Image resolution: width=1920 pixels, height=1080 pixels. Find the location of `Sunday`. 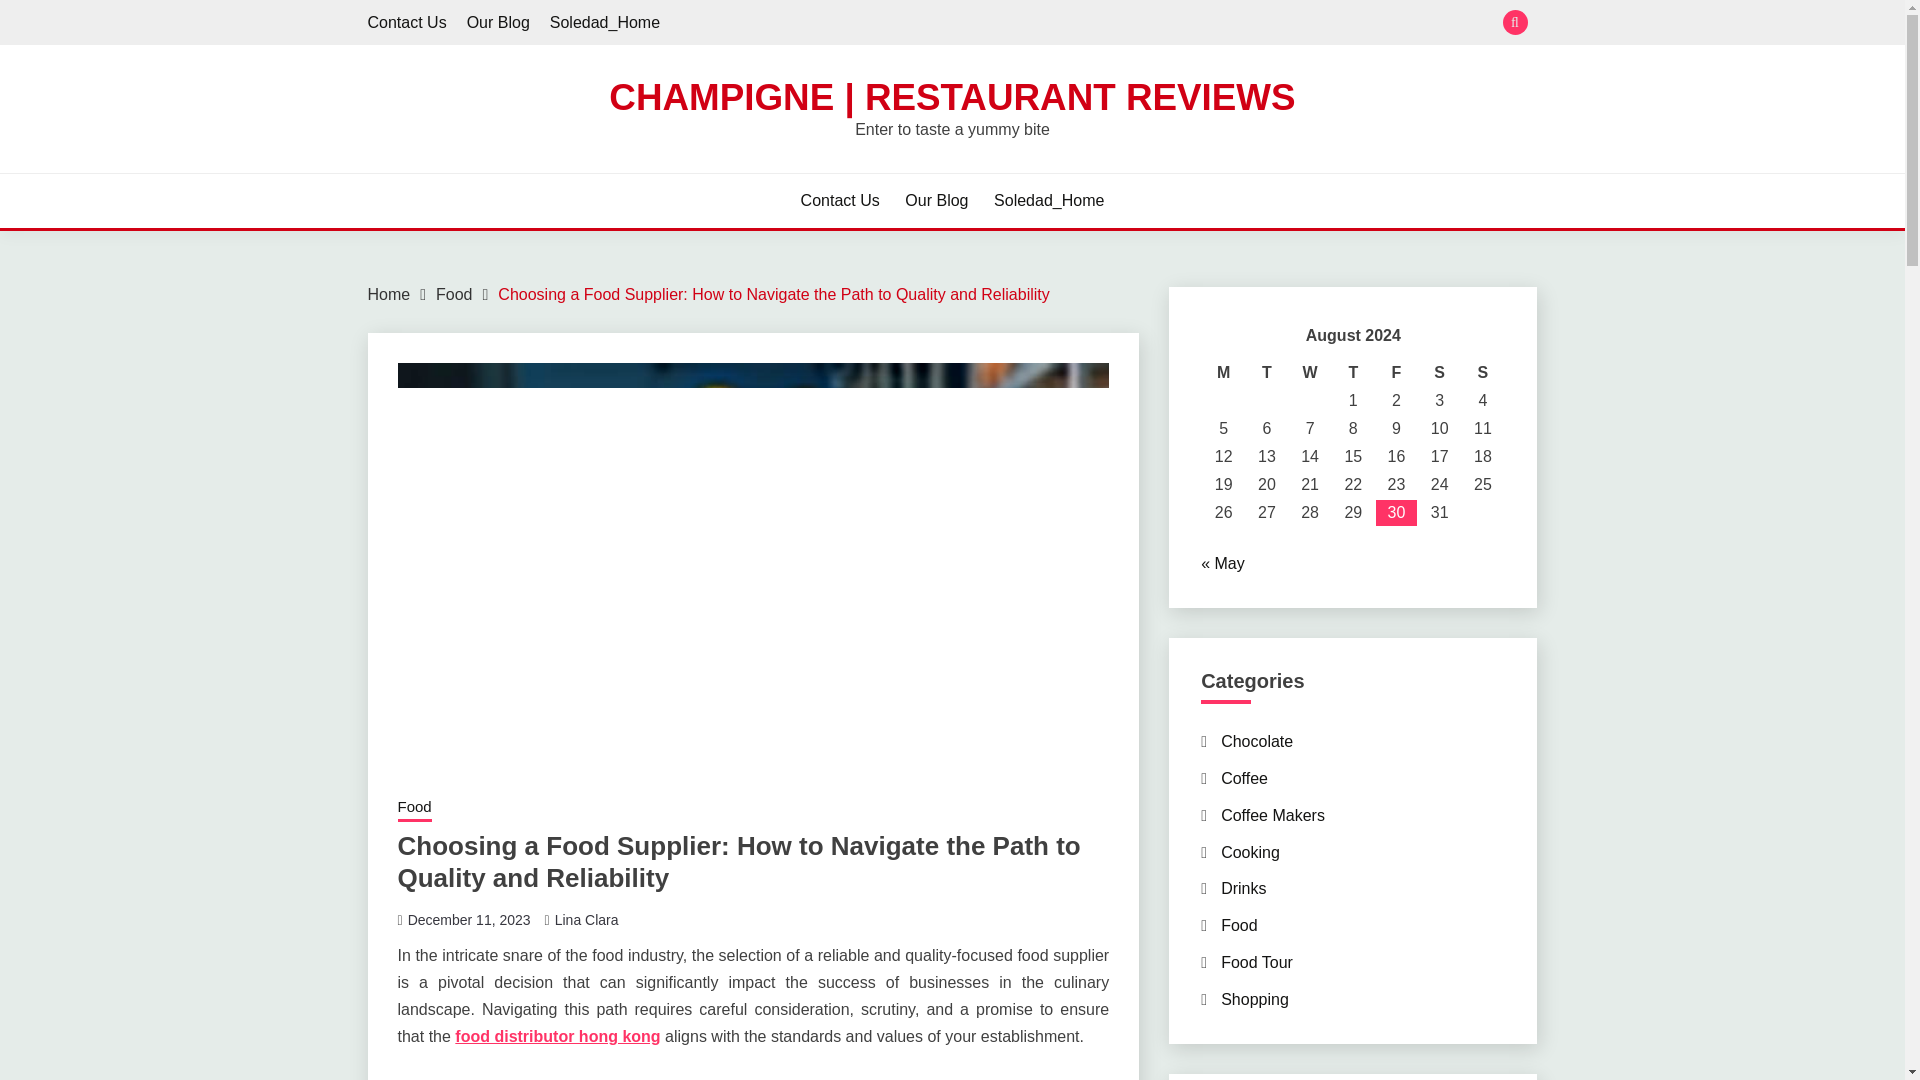

Sunday is located at coordinates (1482, 372).